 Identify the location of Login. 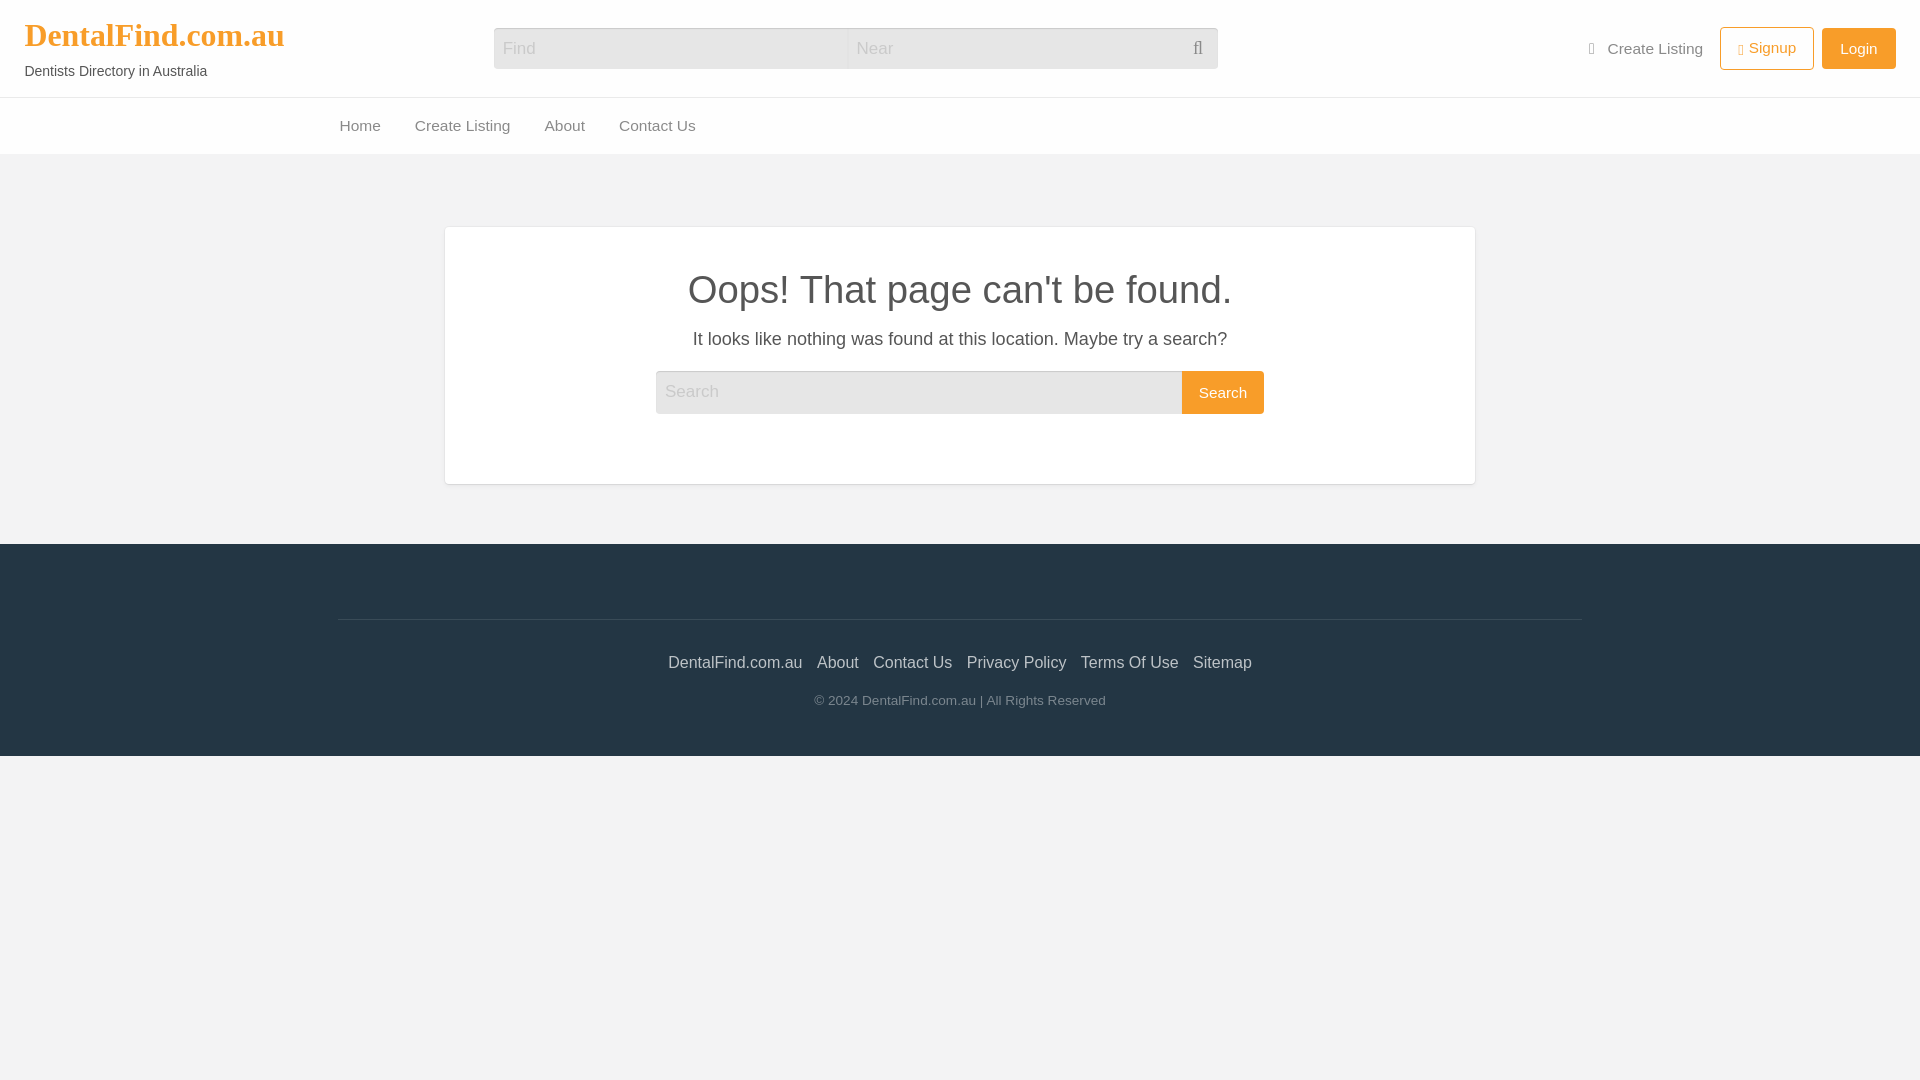
(1858, 48).